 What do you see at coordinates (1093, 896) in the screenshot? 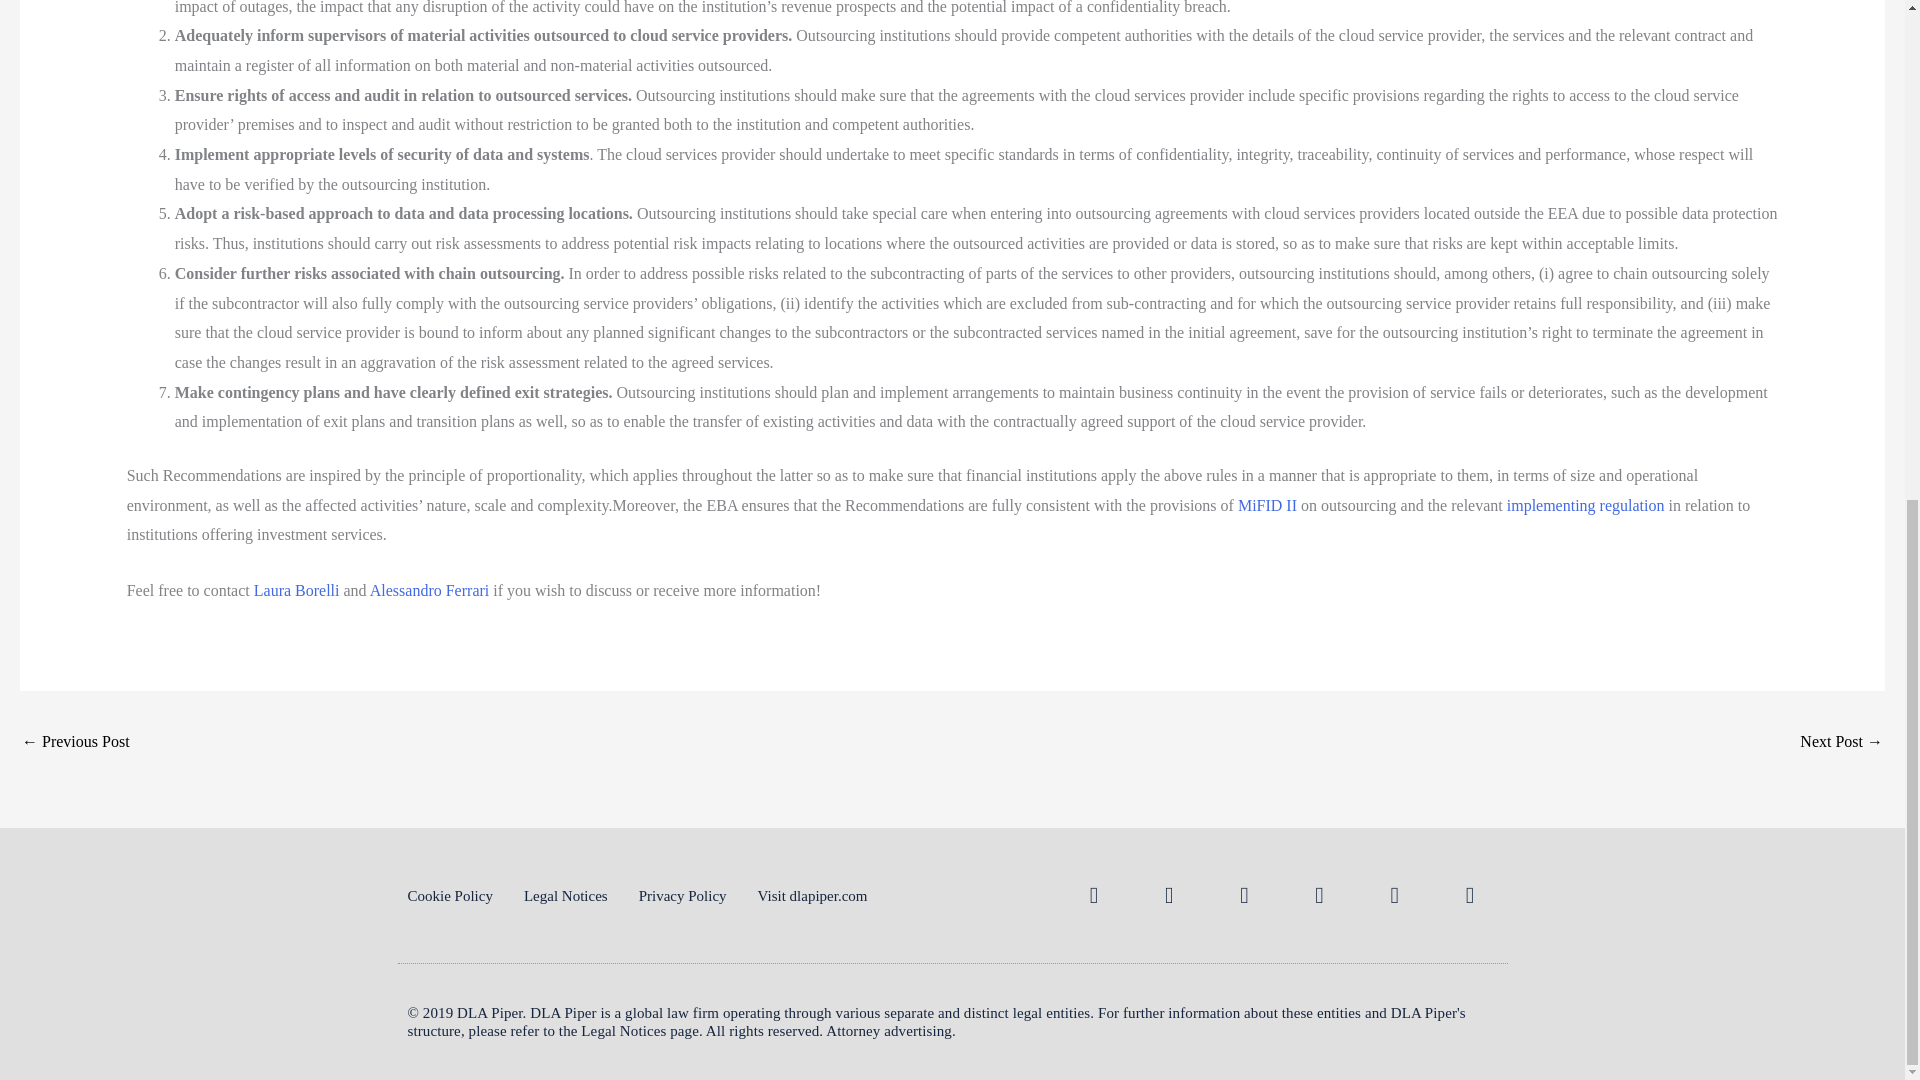
I see `Linkedin` at bounding box center [1093, 896].